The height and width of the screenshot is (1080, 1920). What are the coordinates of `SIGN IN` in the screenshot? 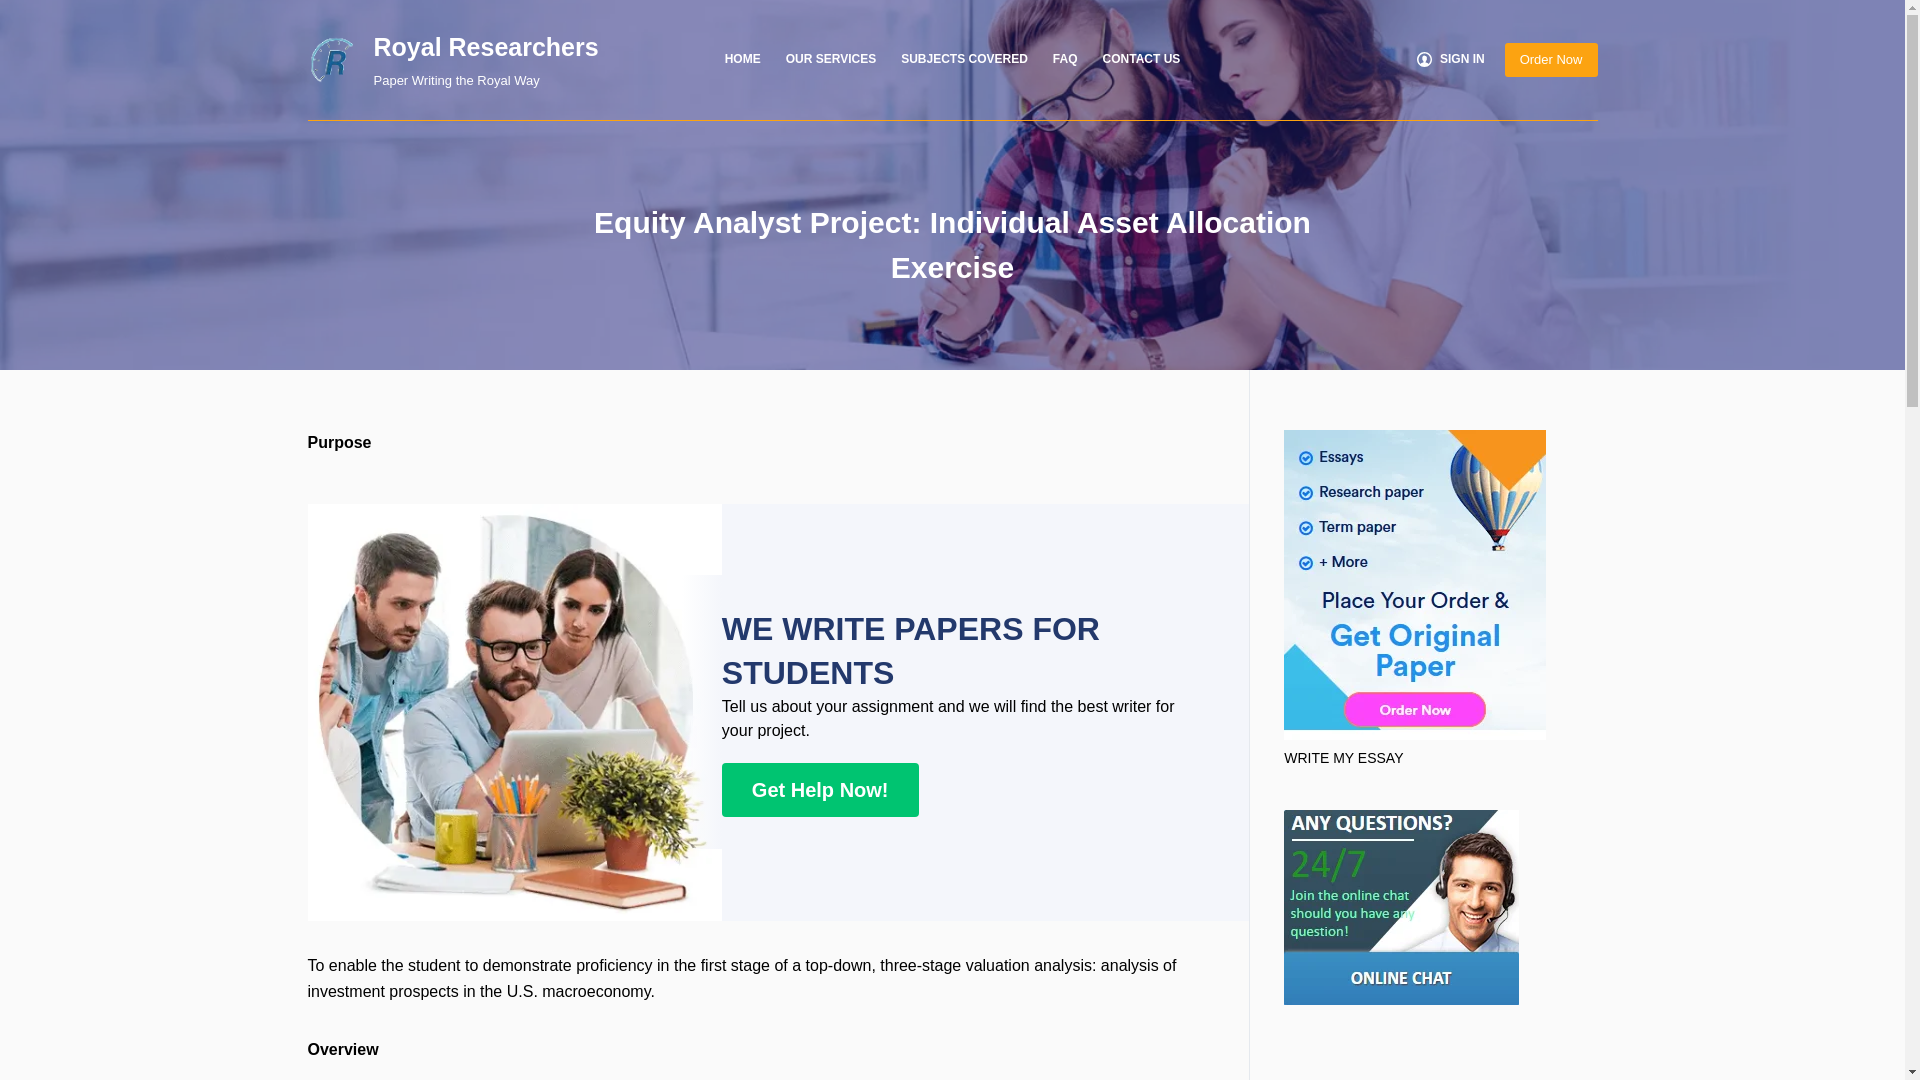 It's located at (1450, 60).